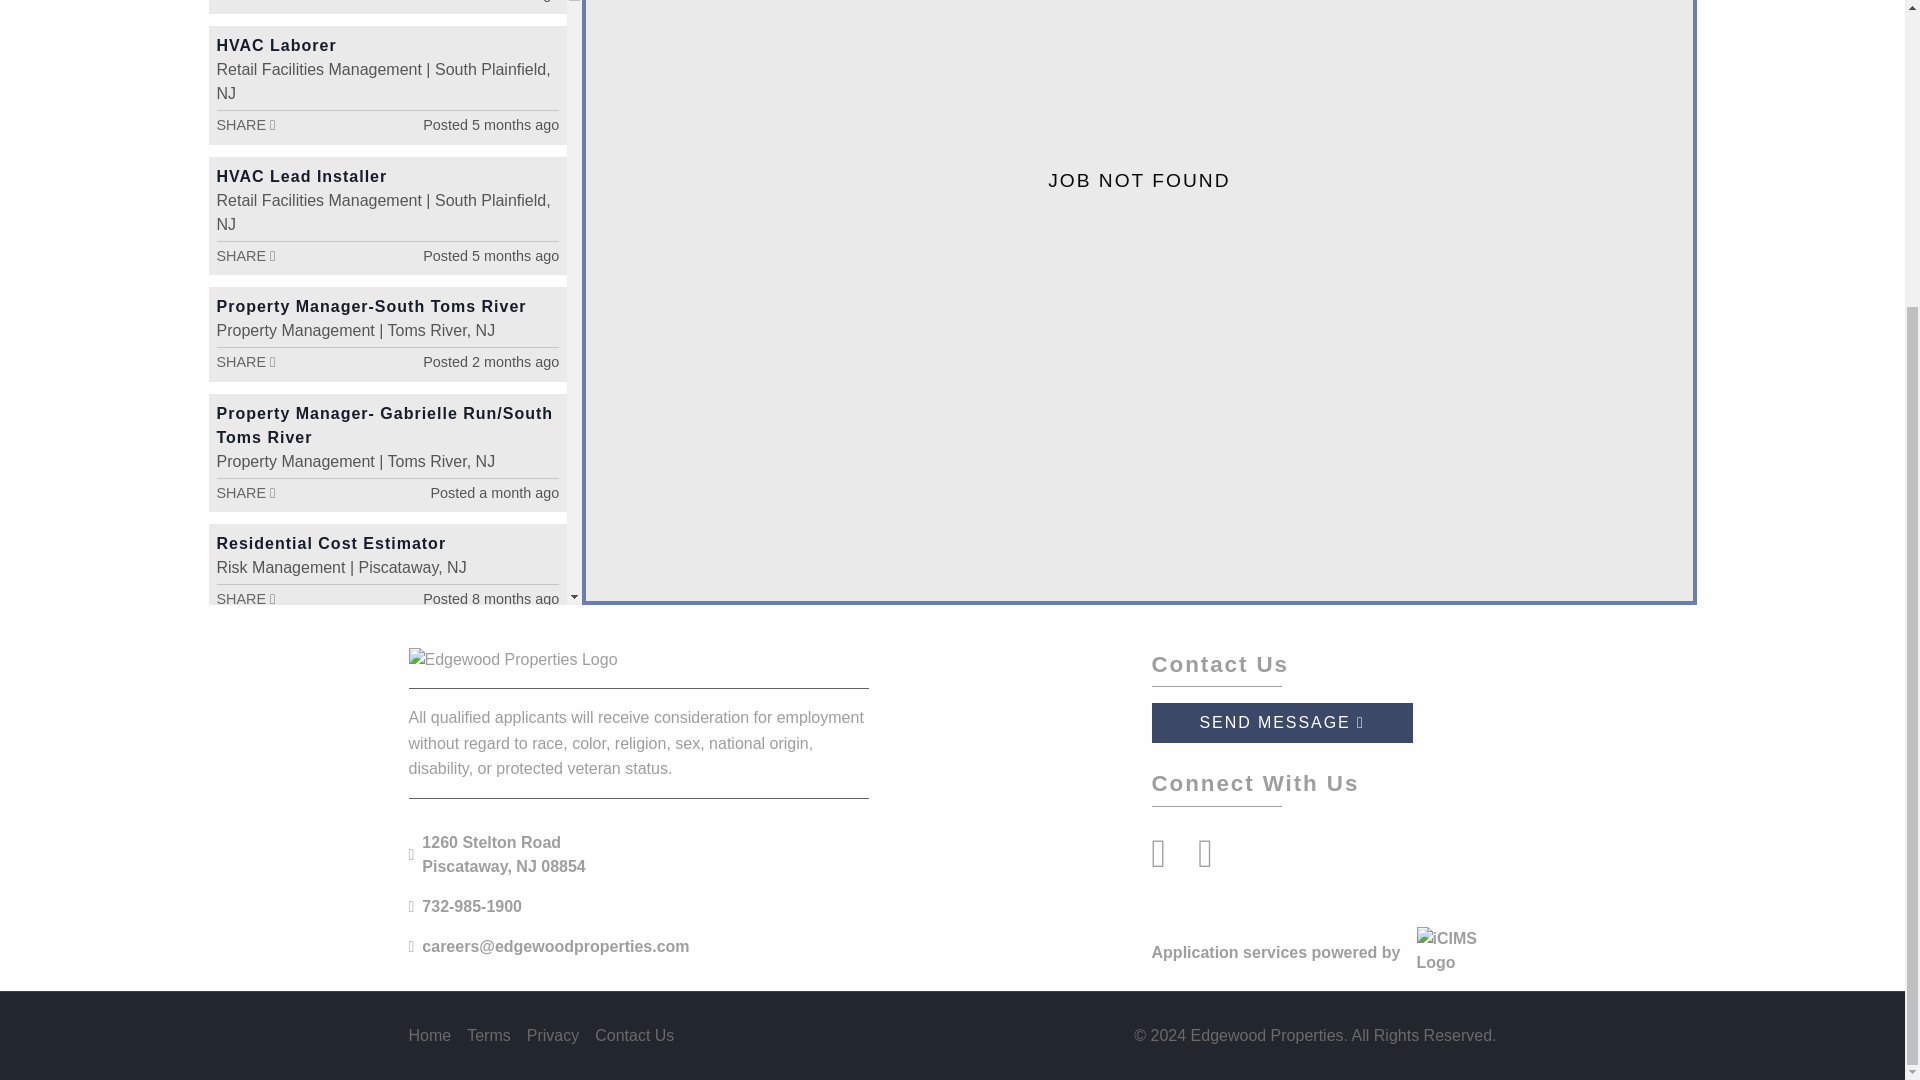 This screenshot has width=1920, height=1080. I want to click on Share Job Link, so click(244, 492).